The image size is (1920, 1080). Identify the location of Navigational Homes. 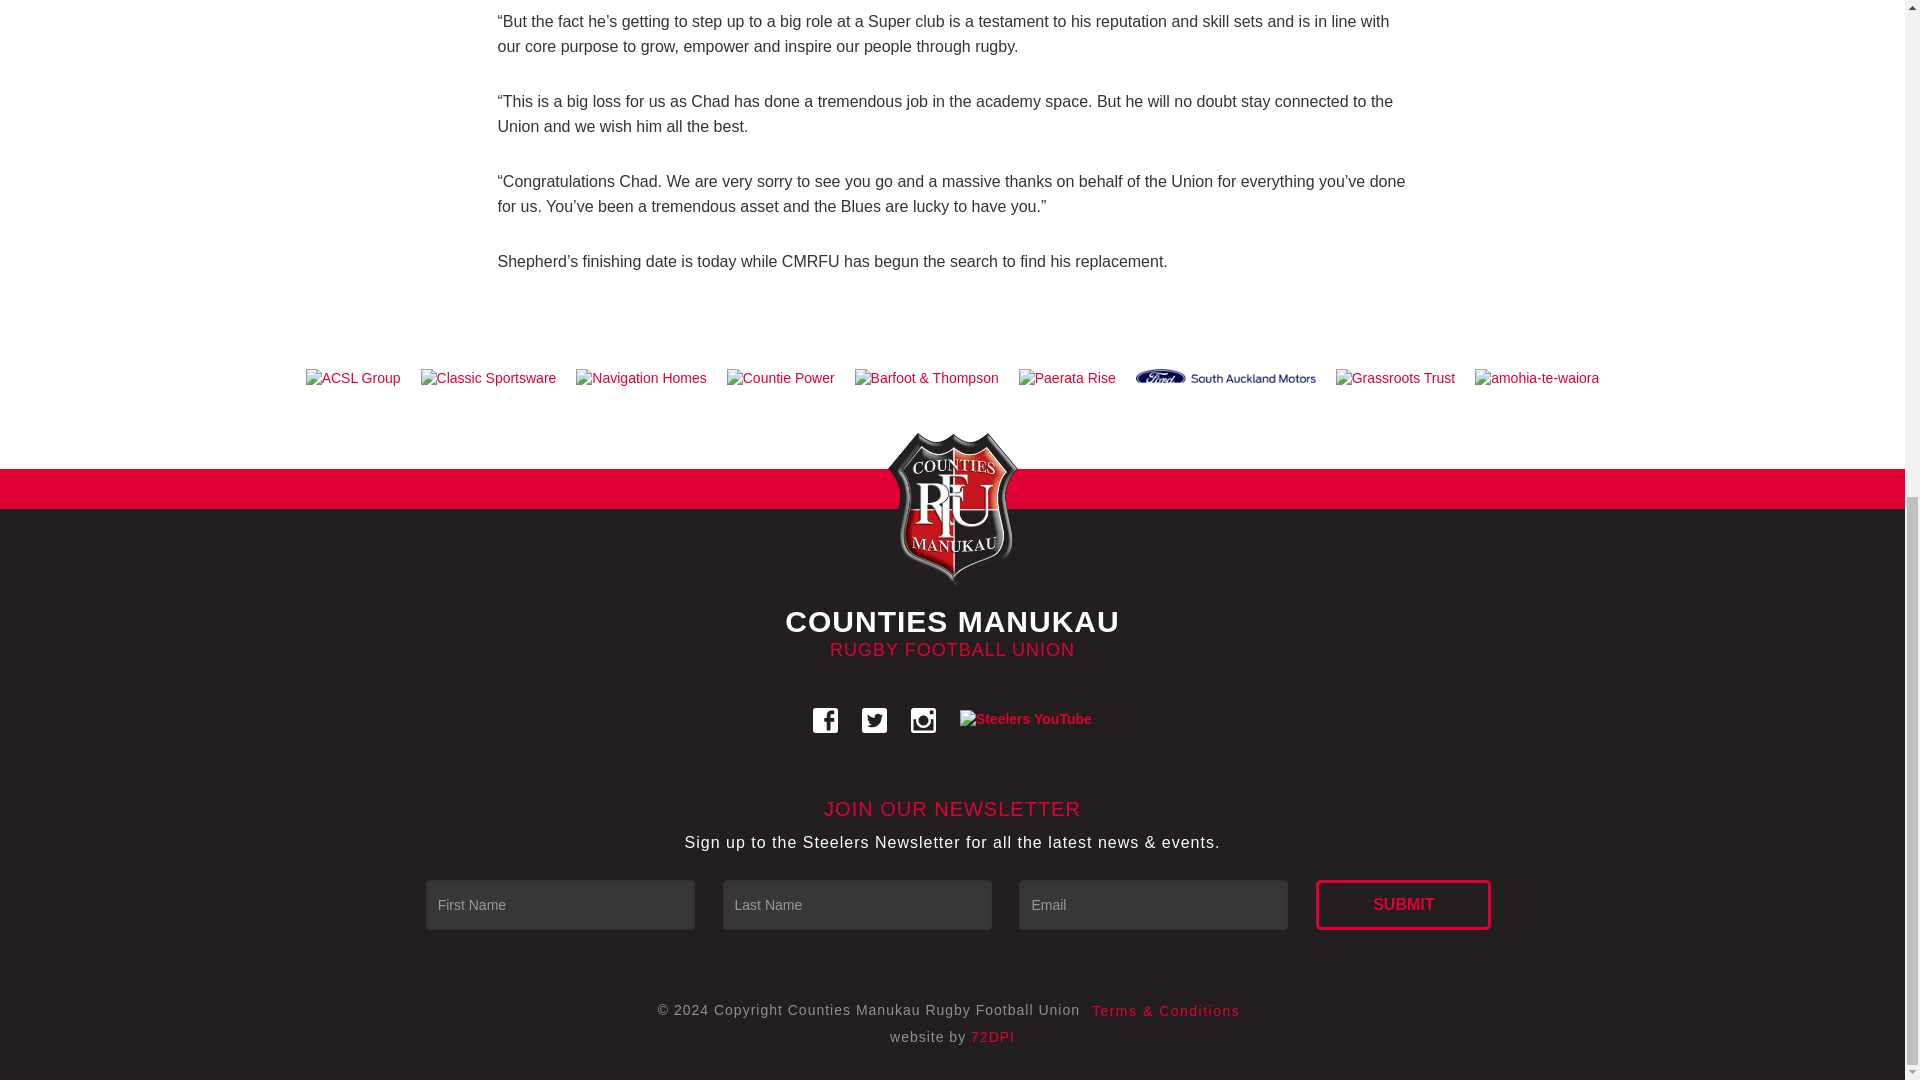
(641, 378).